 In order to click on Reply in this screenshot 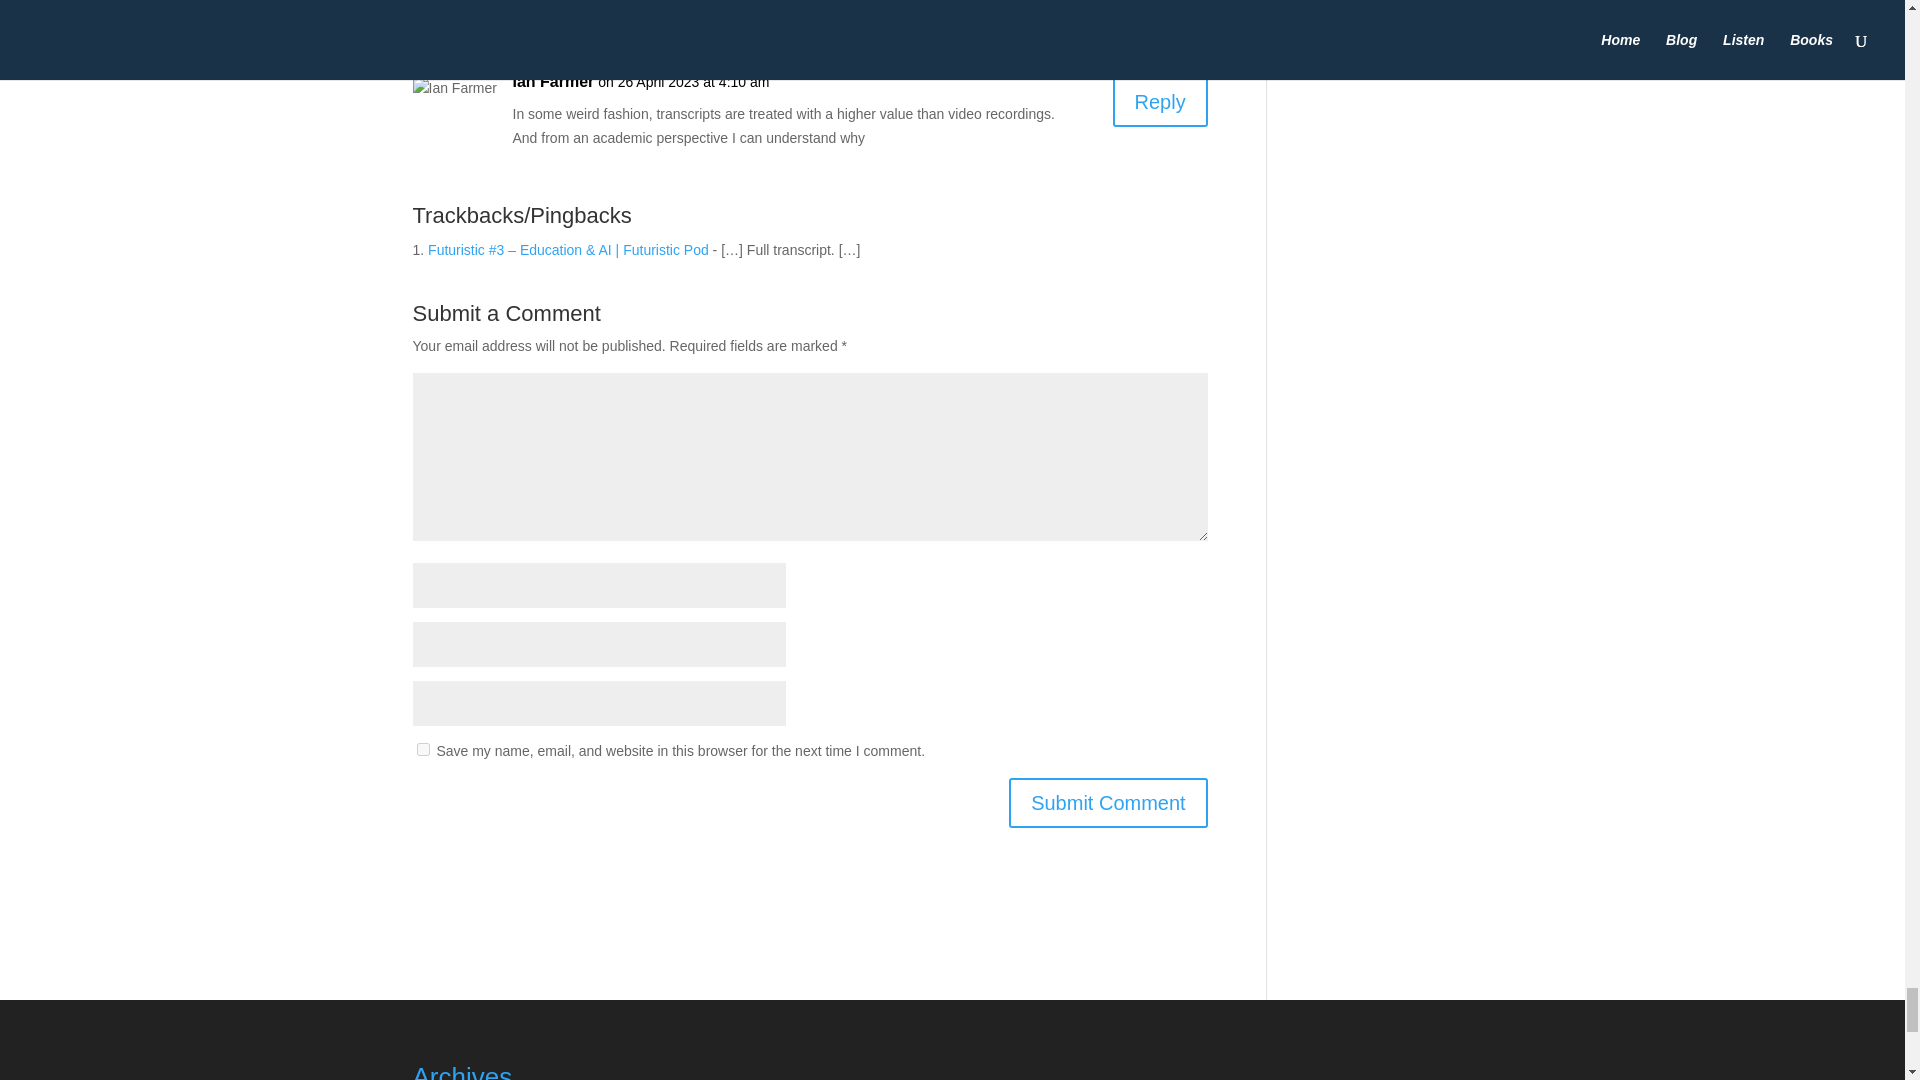, I will do `click(1160, 102)`.